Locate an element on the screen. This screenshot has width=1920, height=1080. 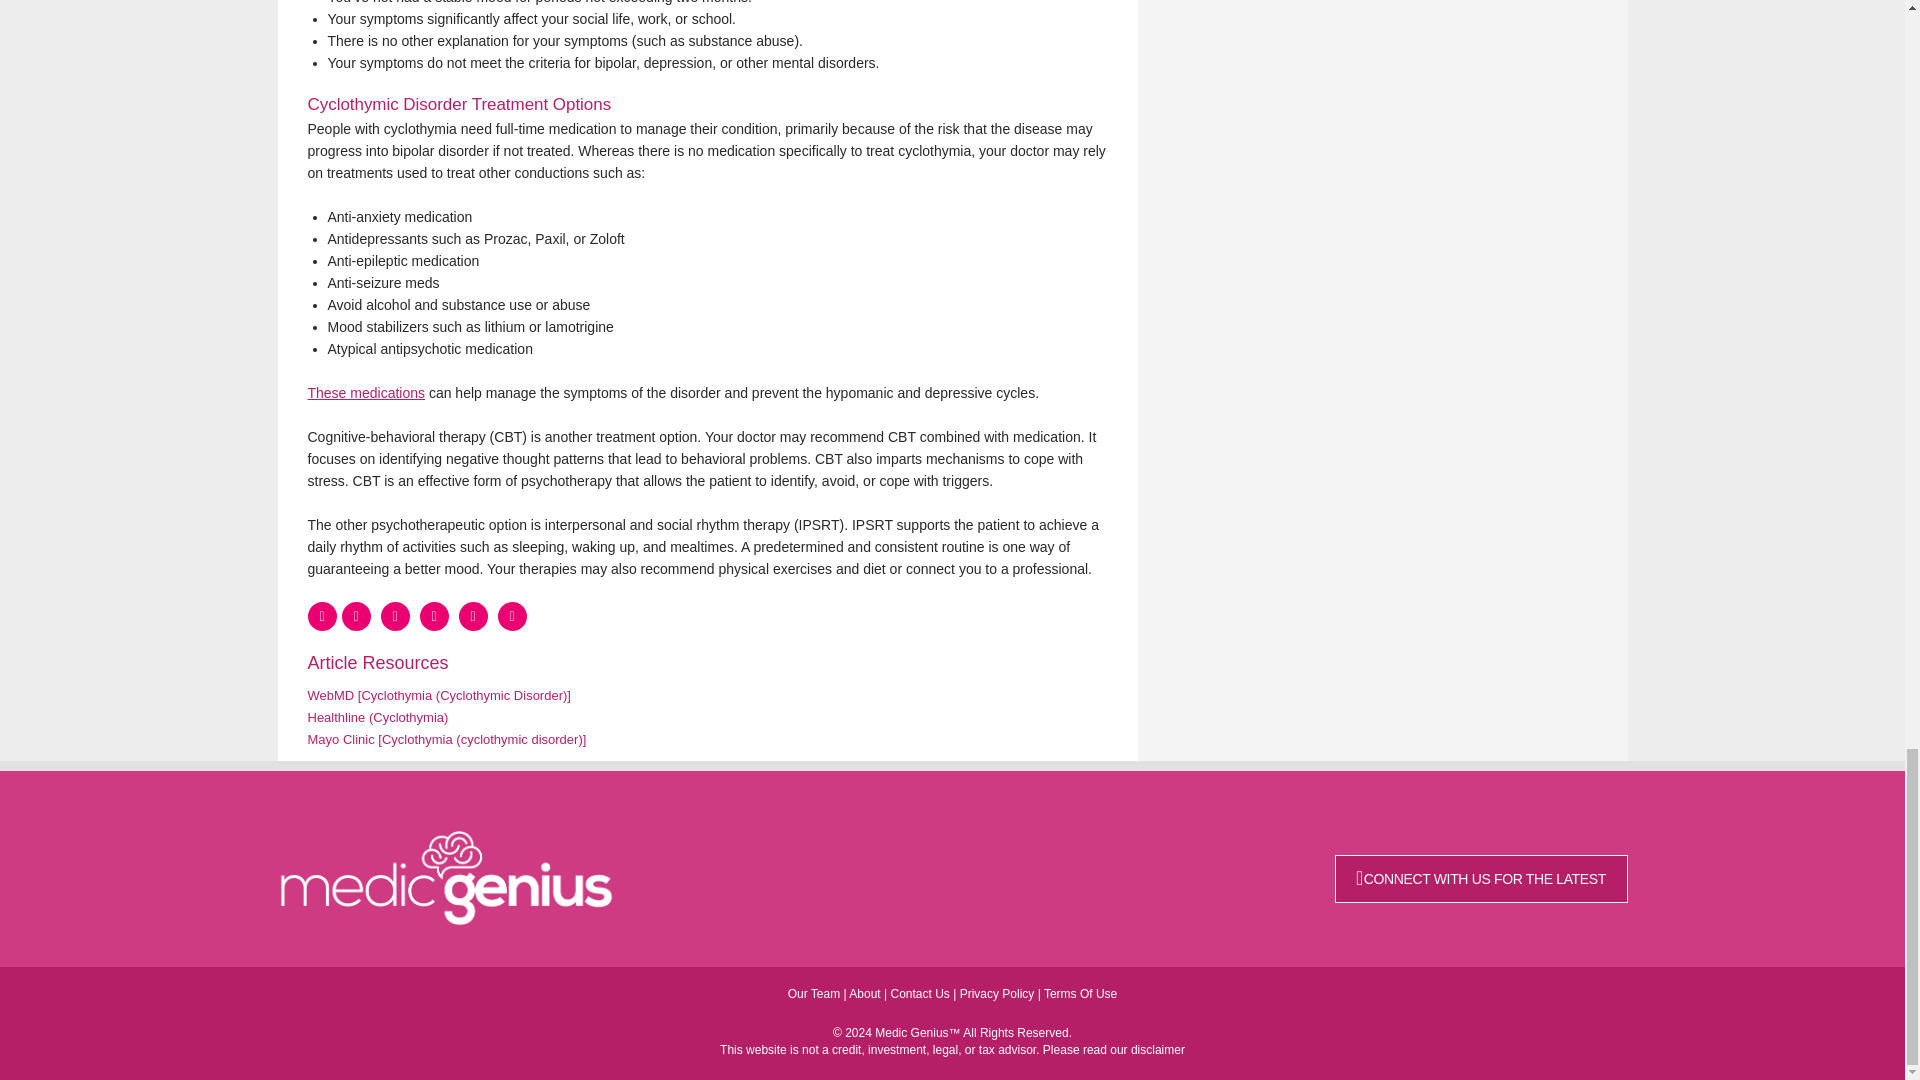
Twitter is located at coordinates (434, 616).